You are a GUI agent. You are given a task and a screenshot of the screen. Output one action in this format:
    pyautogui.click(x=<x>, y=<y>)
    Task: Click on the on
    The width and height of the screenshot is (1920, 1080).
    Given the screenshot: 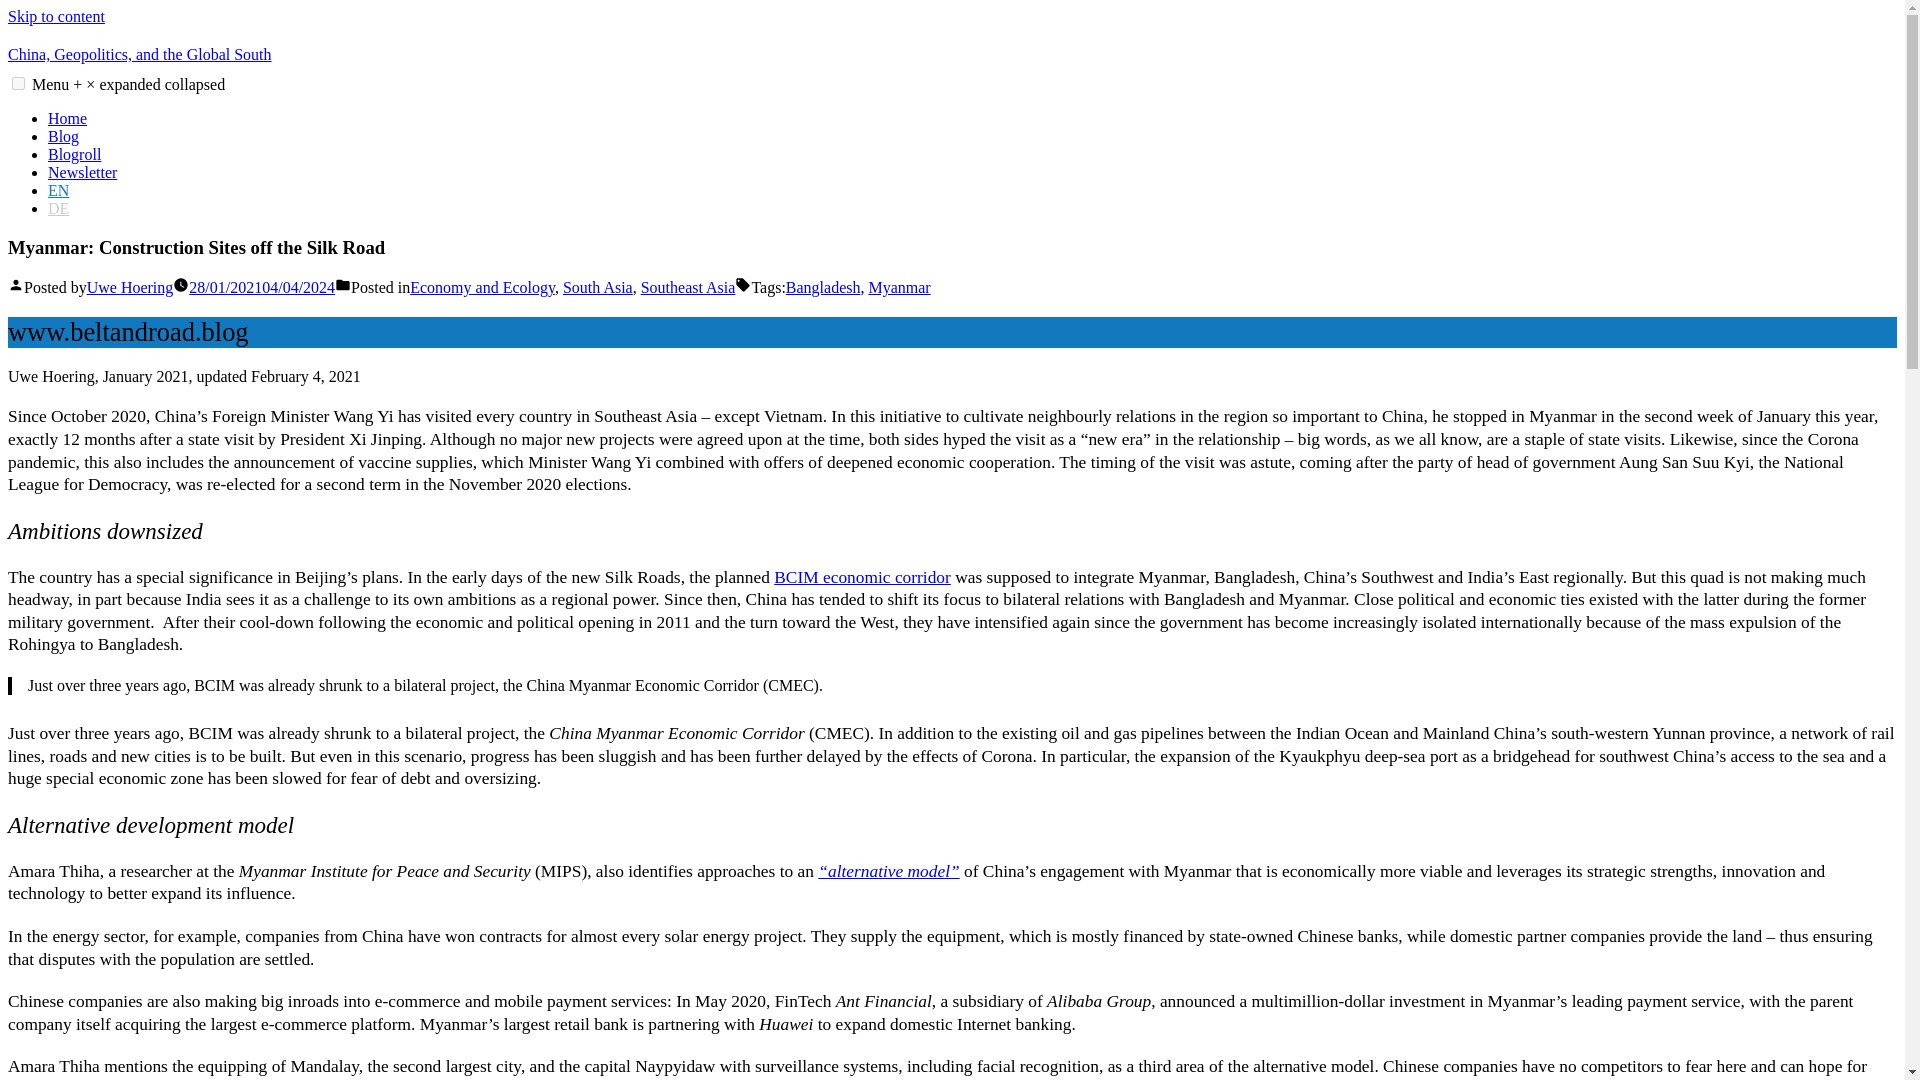 What is the action you would take?
    pyautogui.click(x=18, y=82)
    